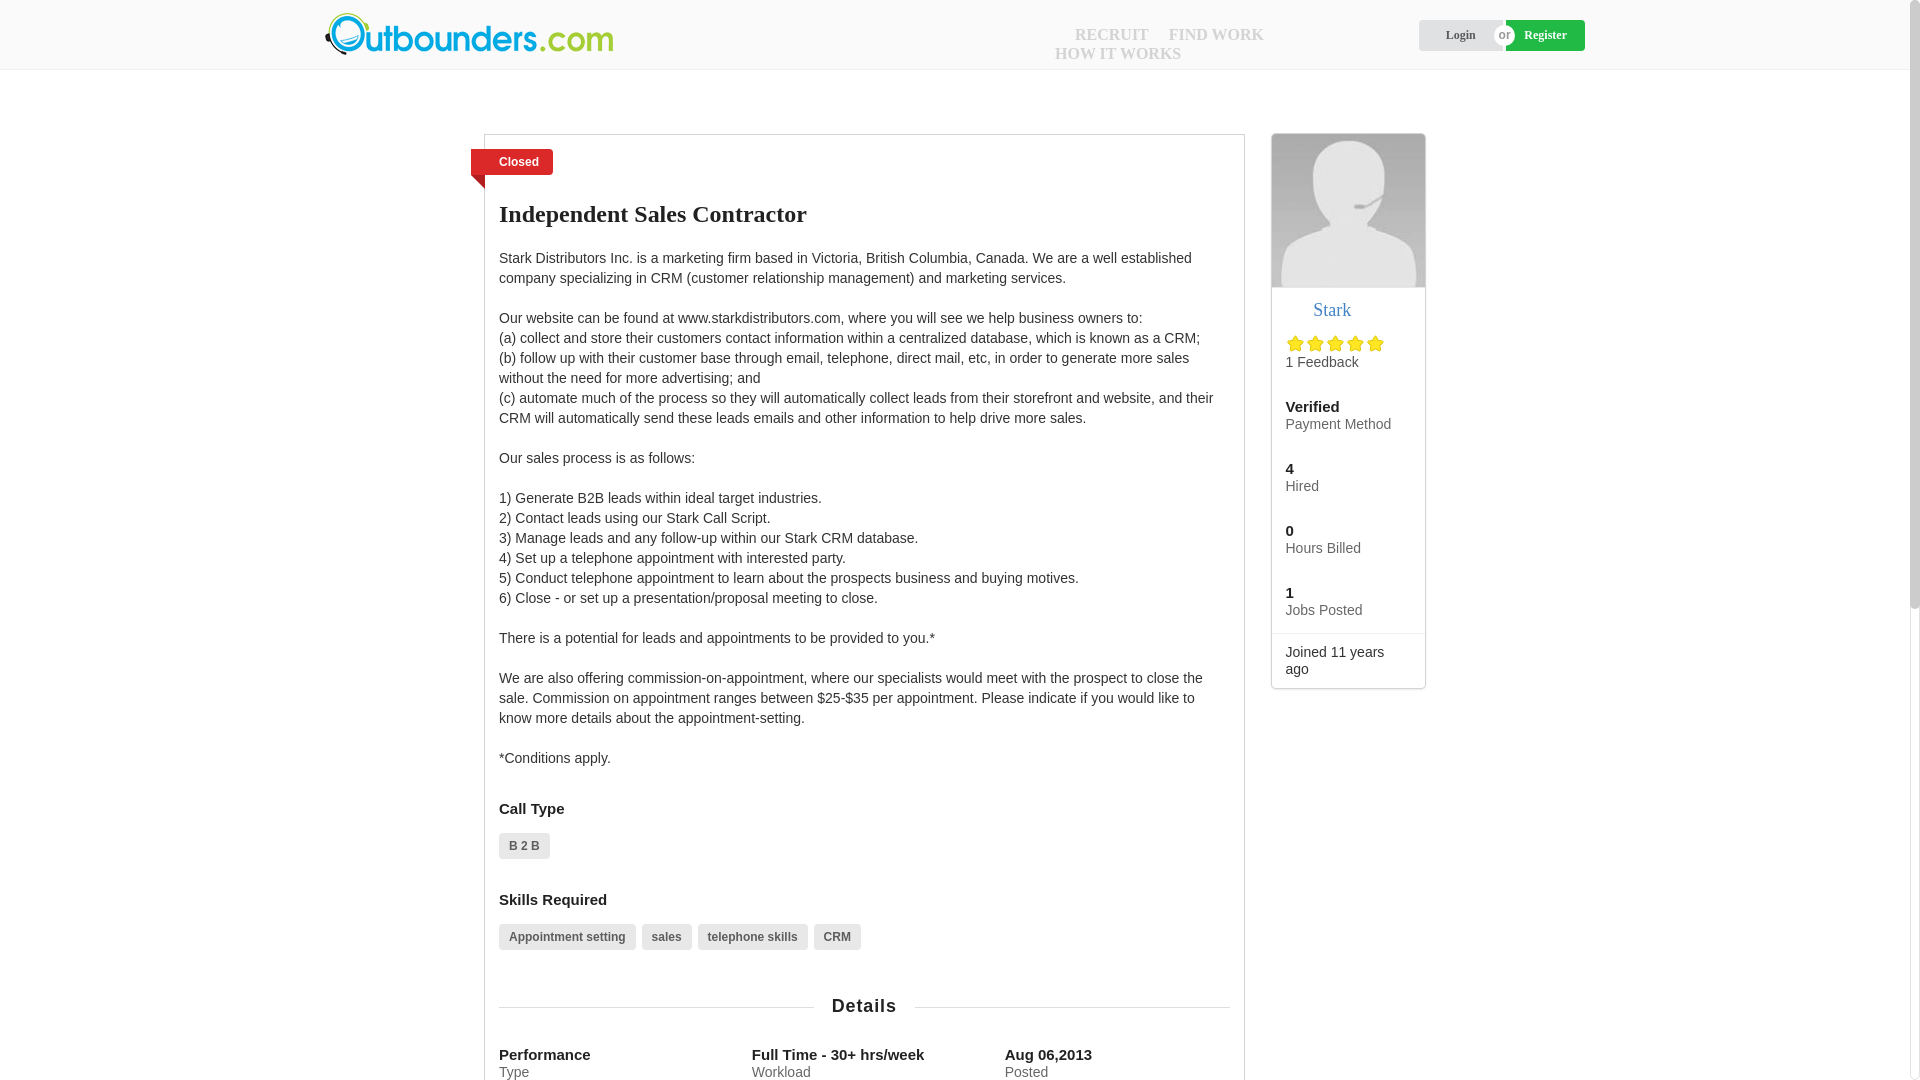  I want to click on Register, so click(1545, 35).